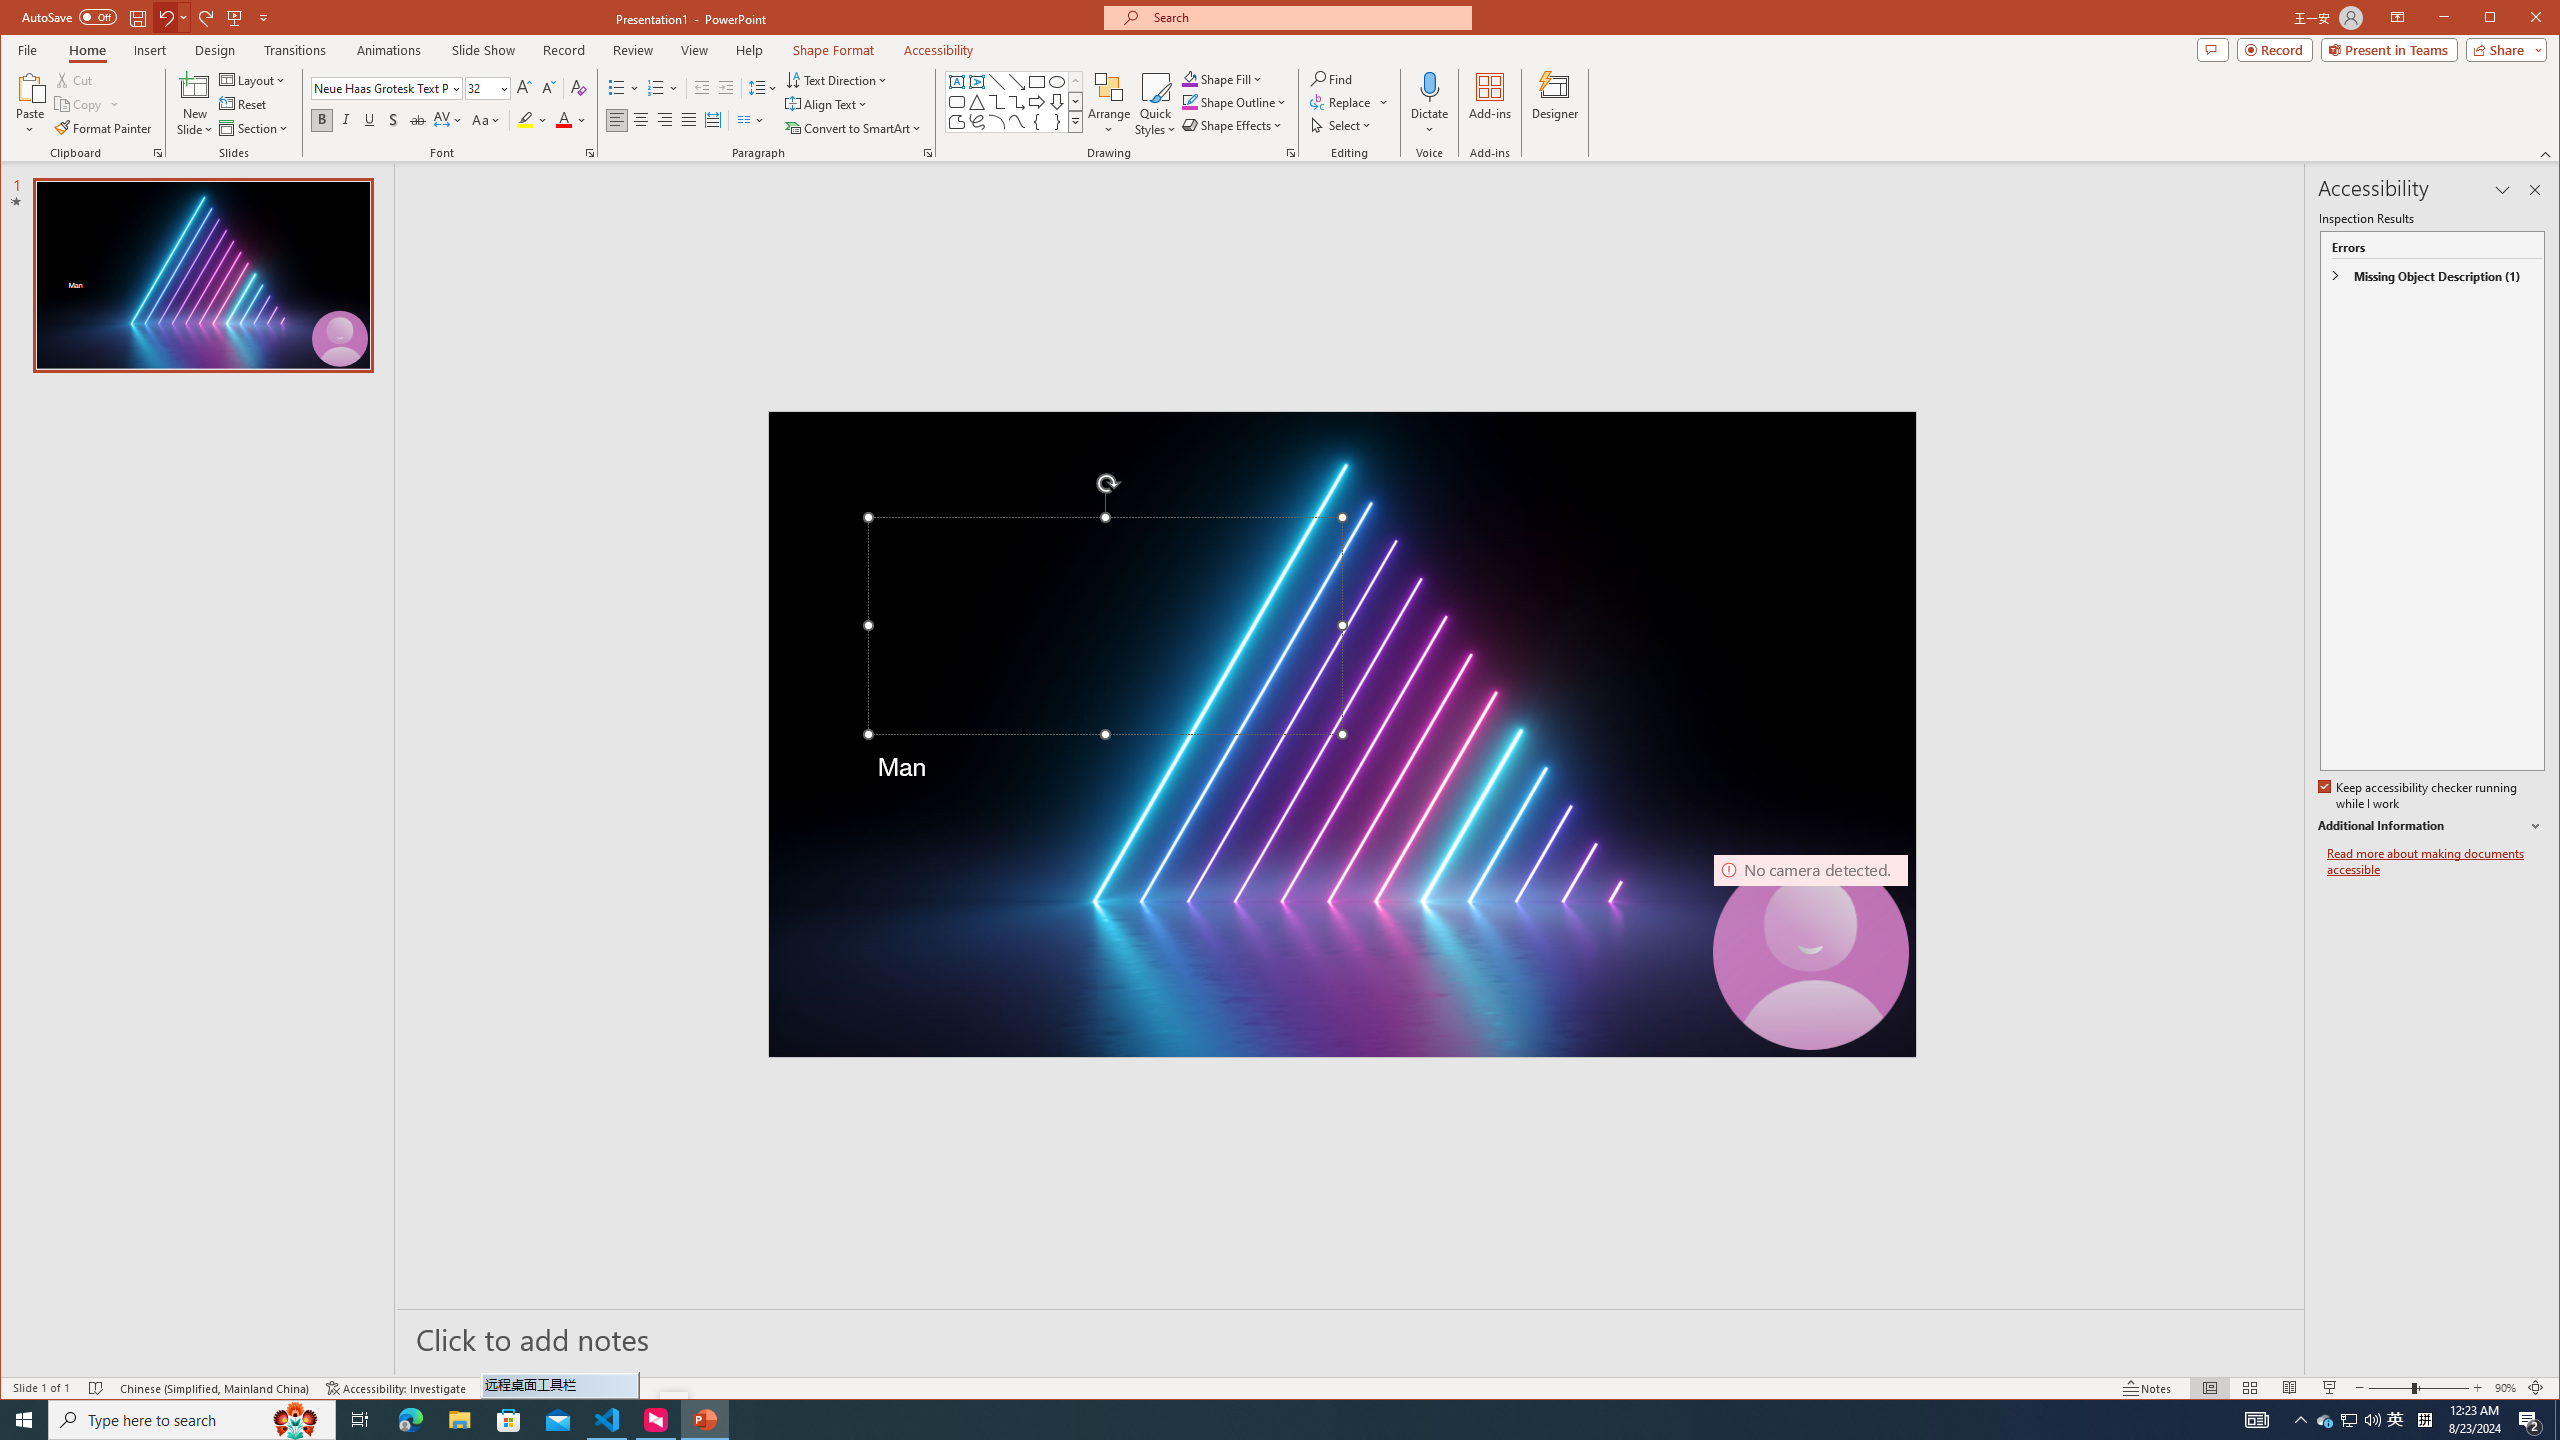 Image resolution: width=2560 pixels, height=1440 pixels. I want to click on Format Object..., so click(1290, 153).